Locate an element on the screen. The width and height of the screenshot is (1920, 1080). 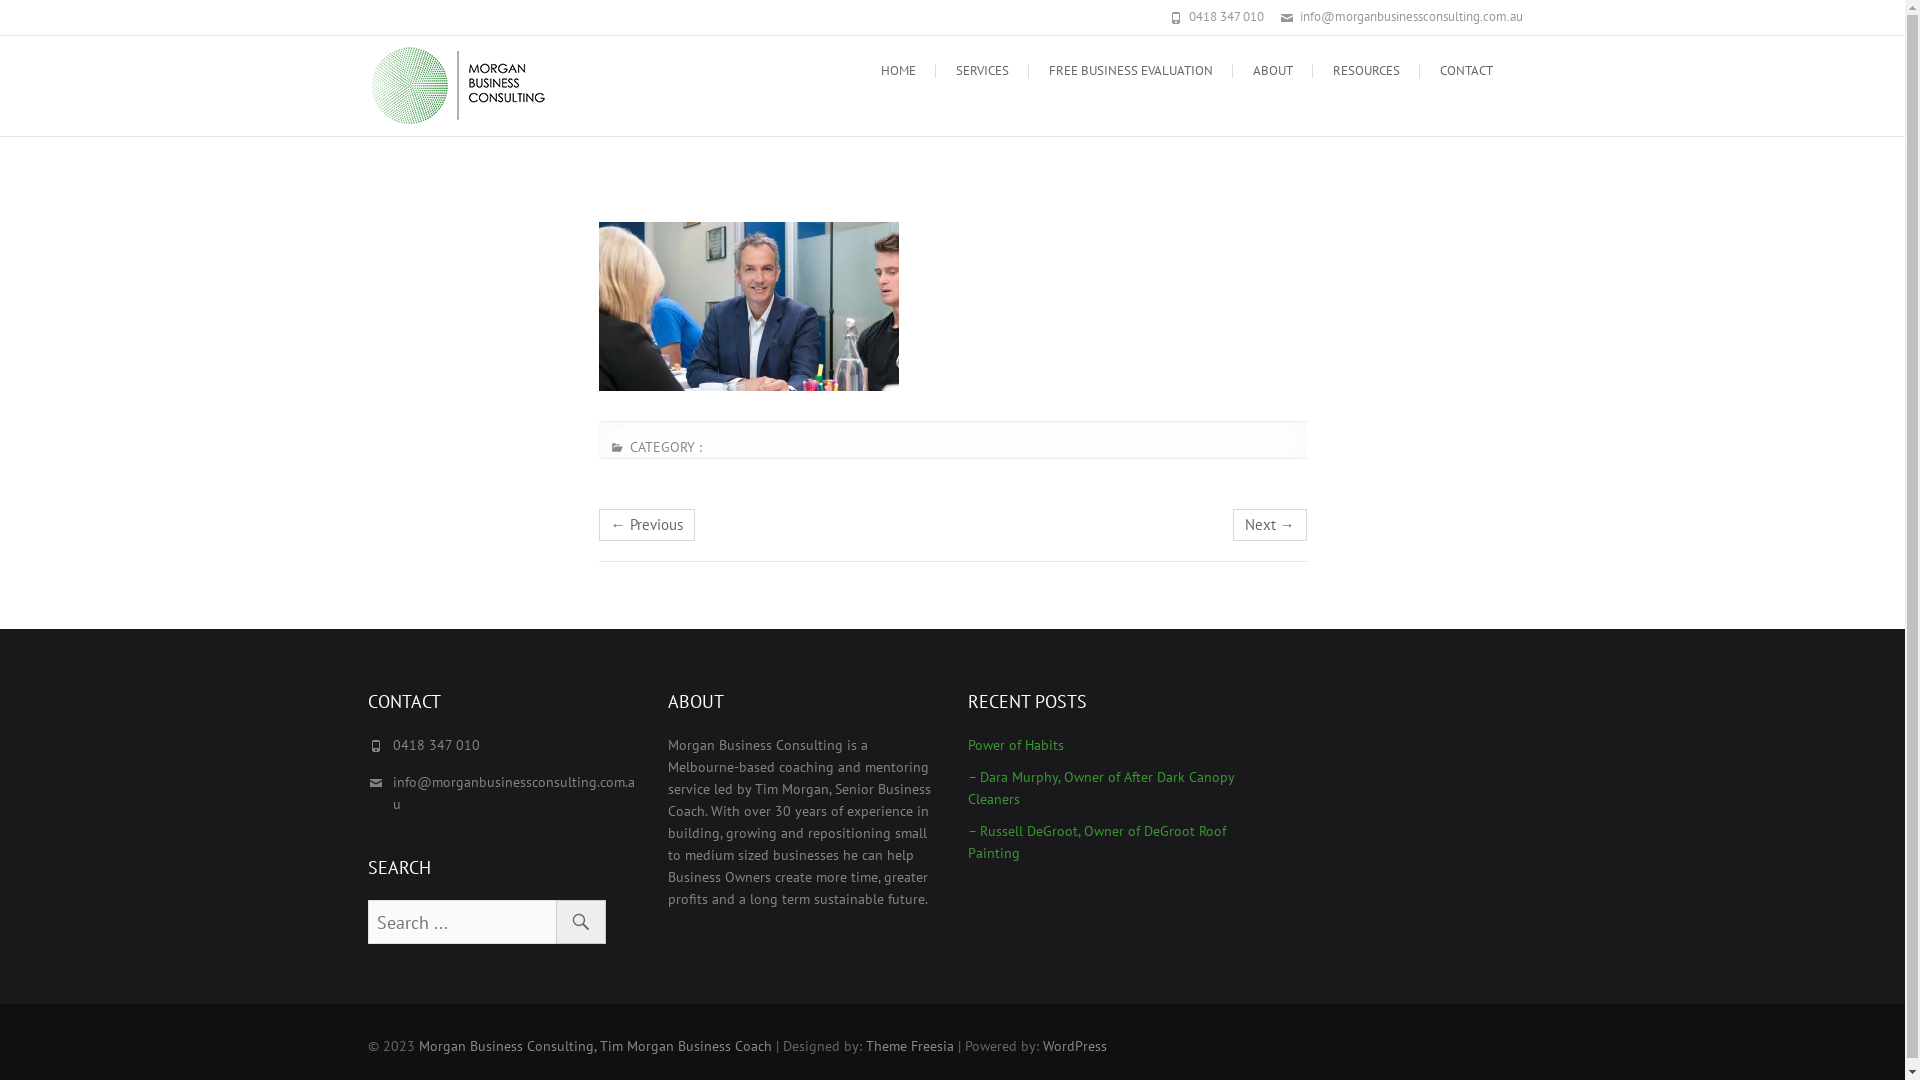
Power of Habits is located at coordinates (1103, 745).